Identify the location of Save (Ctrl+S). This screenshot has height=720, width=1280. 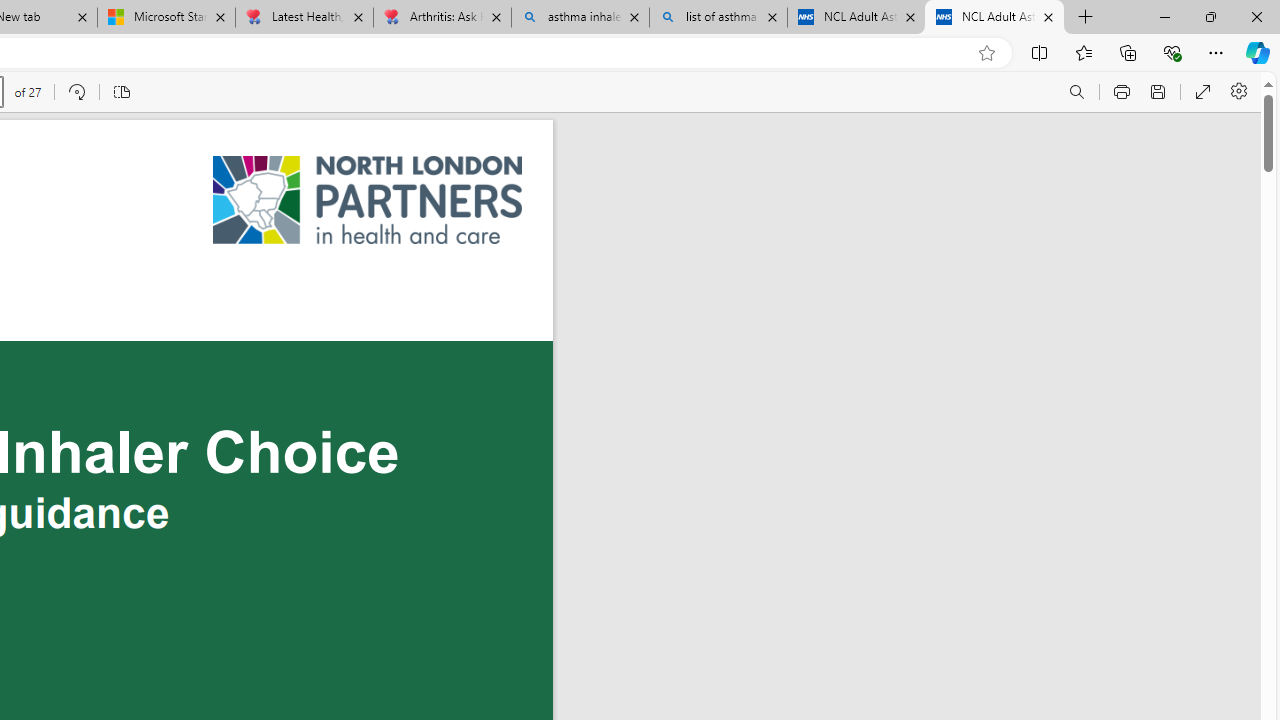
(1158, 92).